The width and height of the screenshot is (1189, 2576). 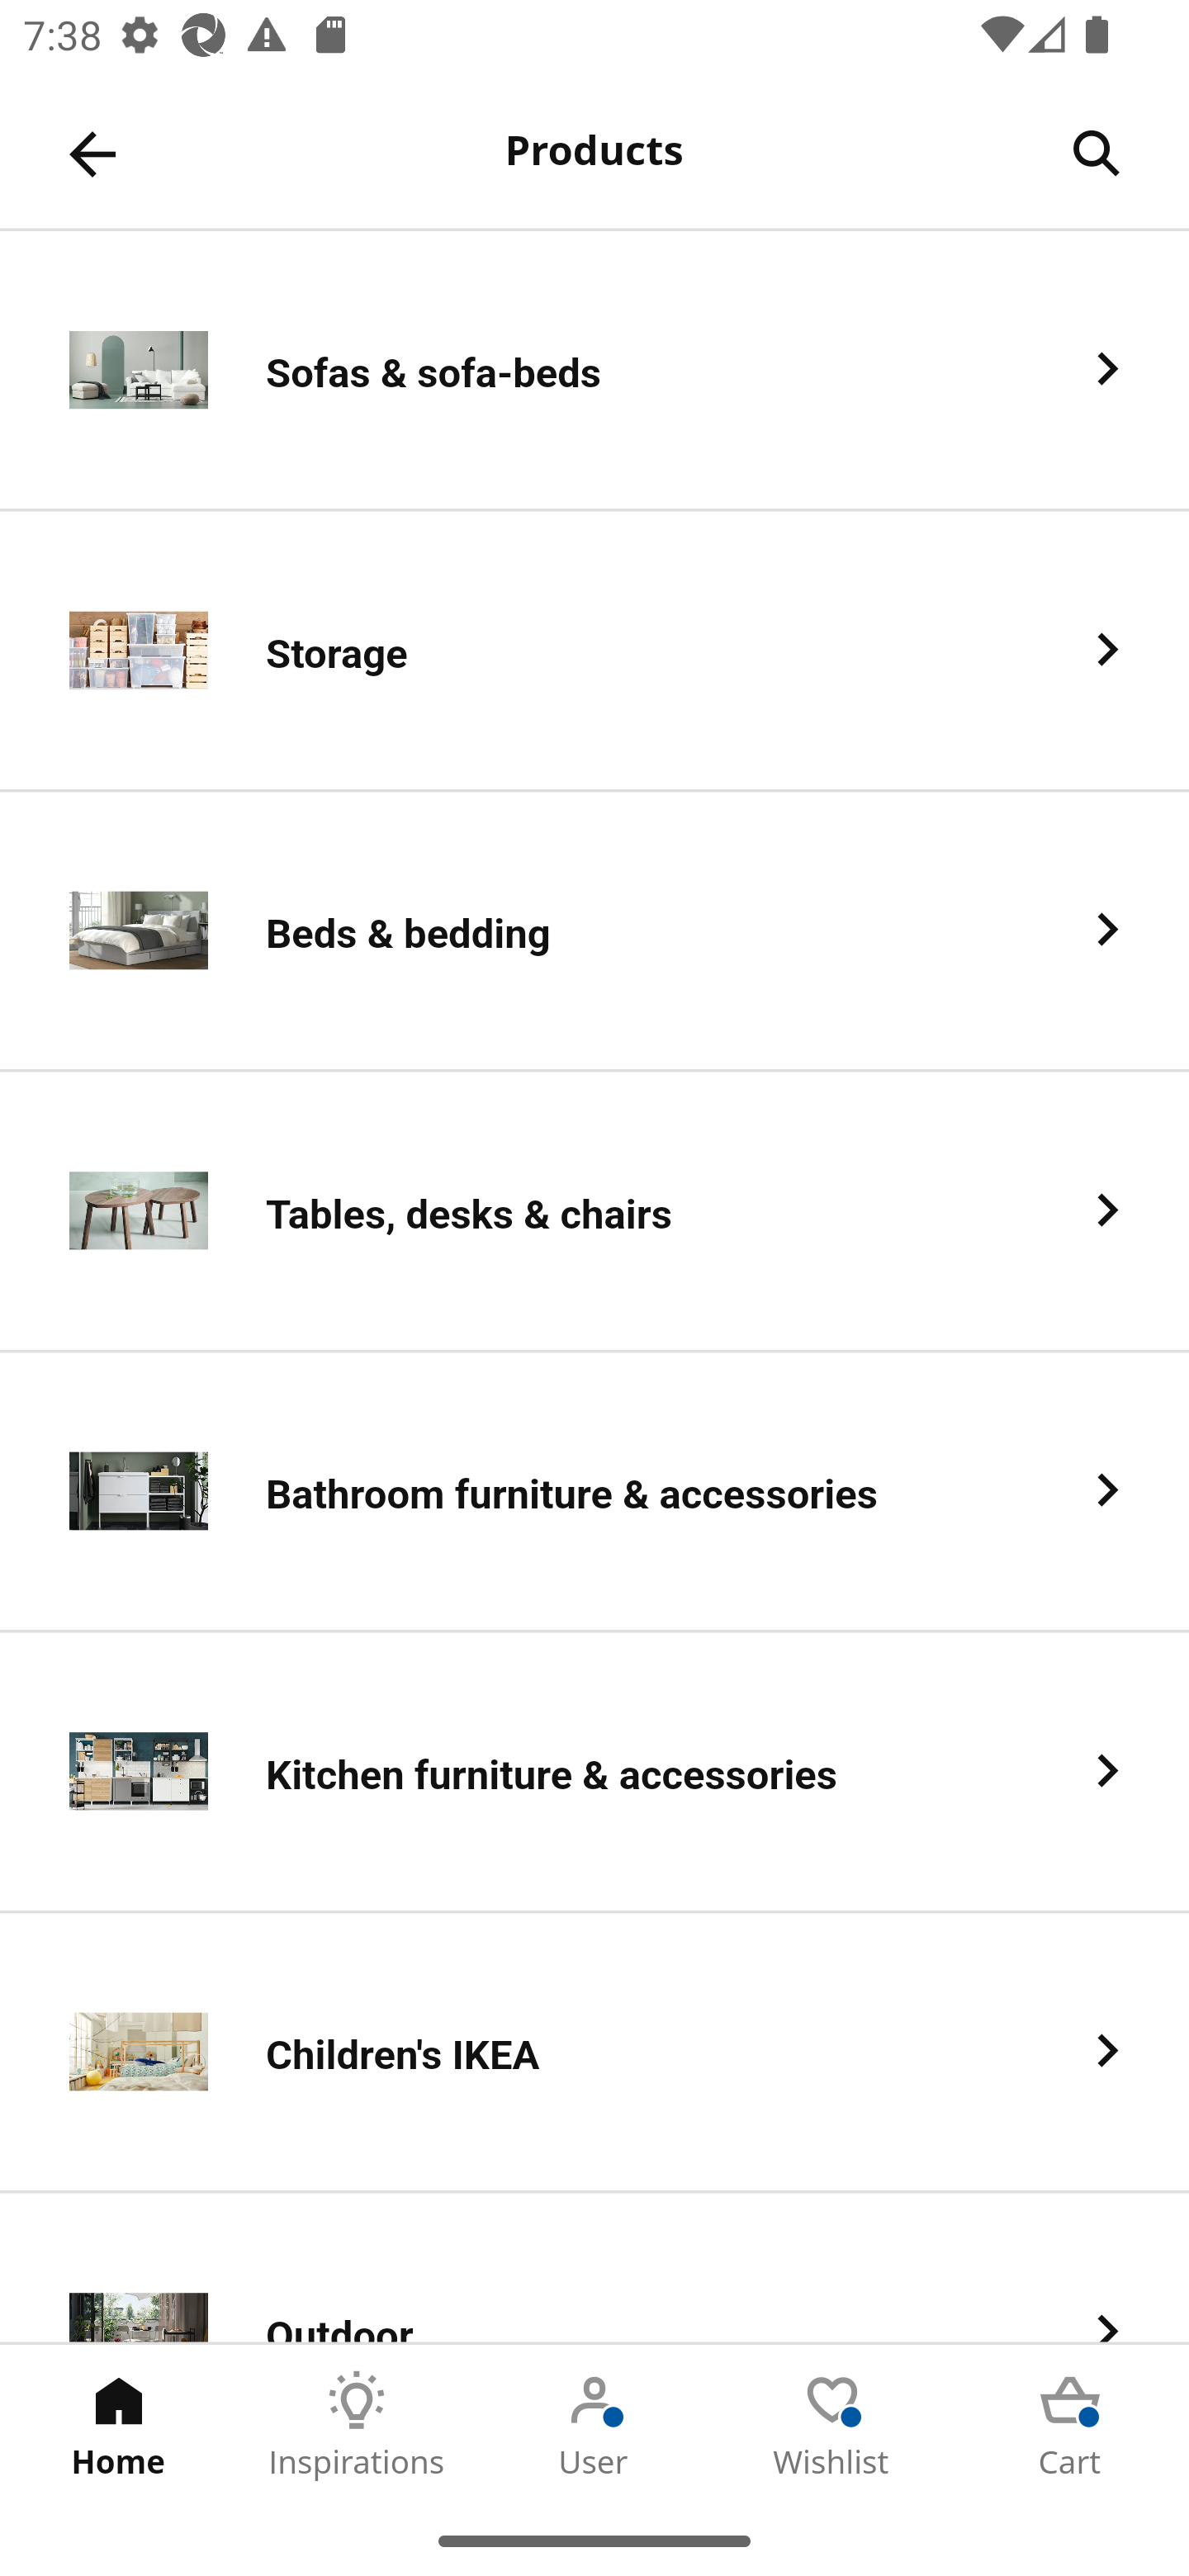 What do you see at coordinates (594, 1493) in the screenshot?
I see `Bathroom furniture & accessories` at bounding box center [594, 1493].